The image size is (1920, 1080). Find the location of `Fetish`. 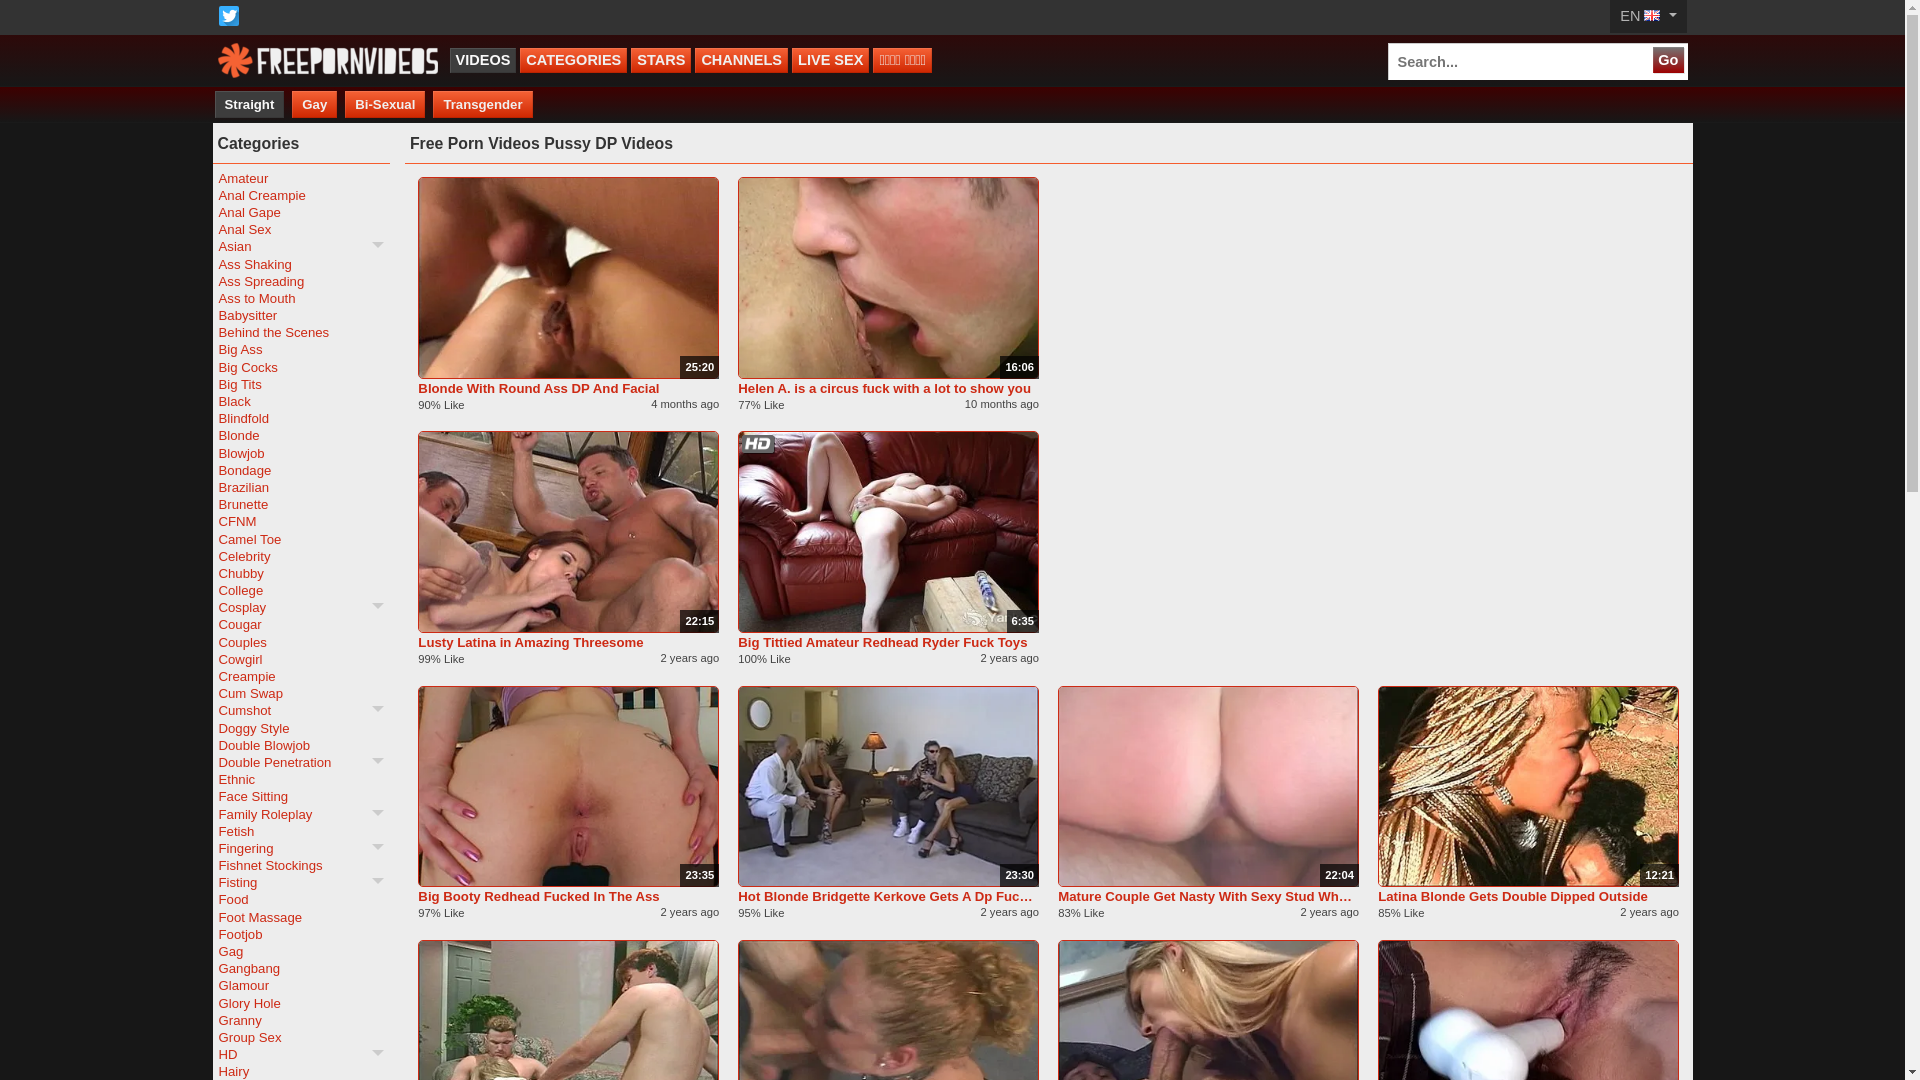

Fetish is located at coordinates (301, 832).